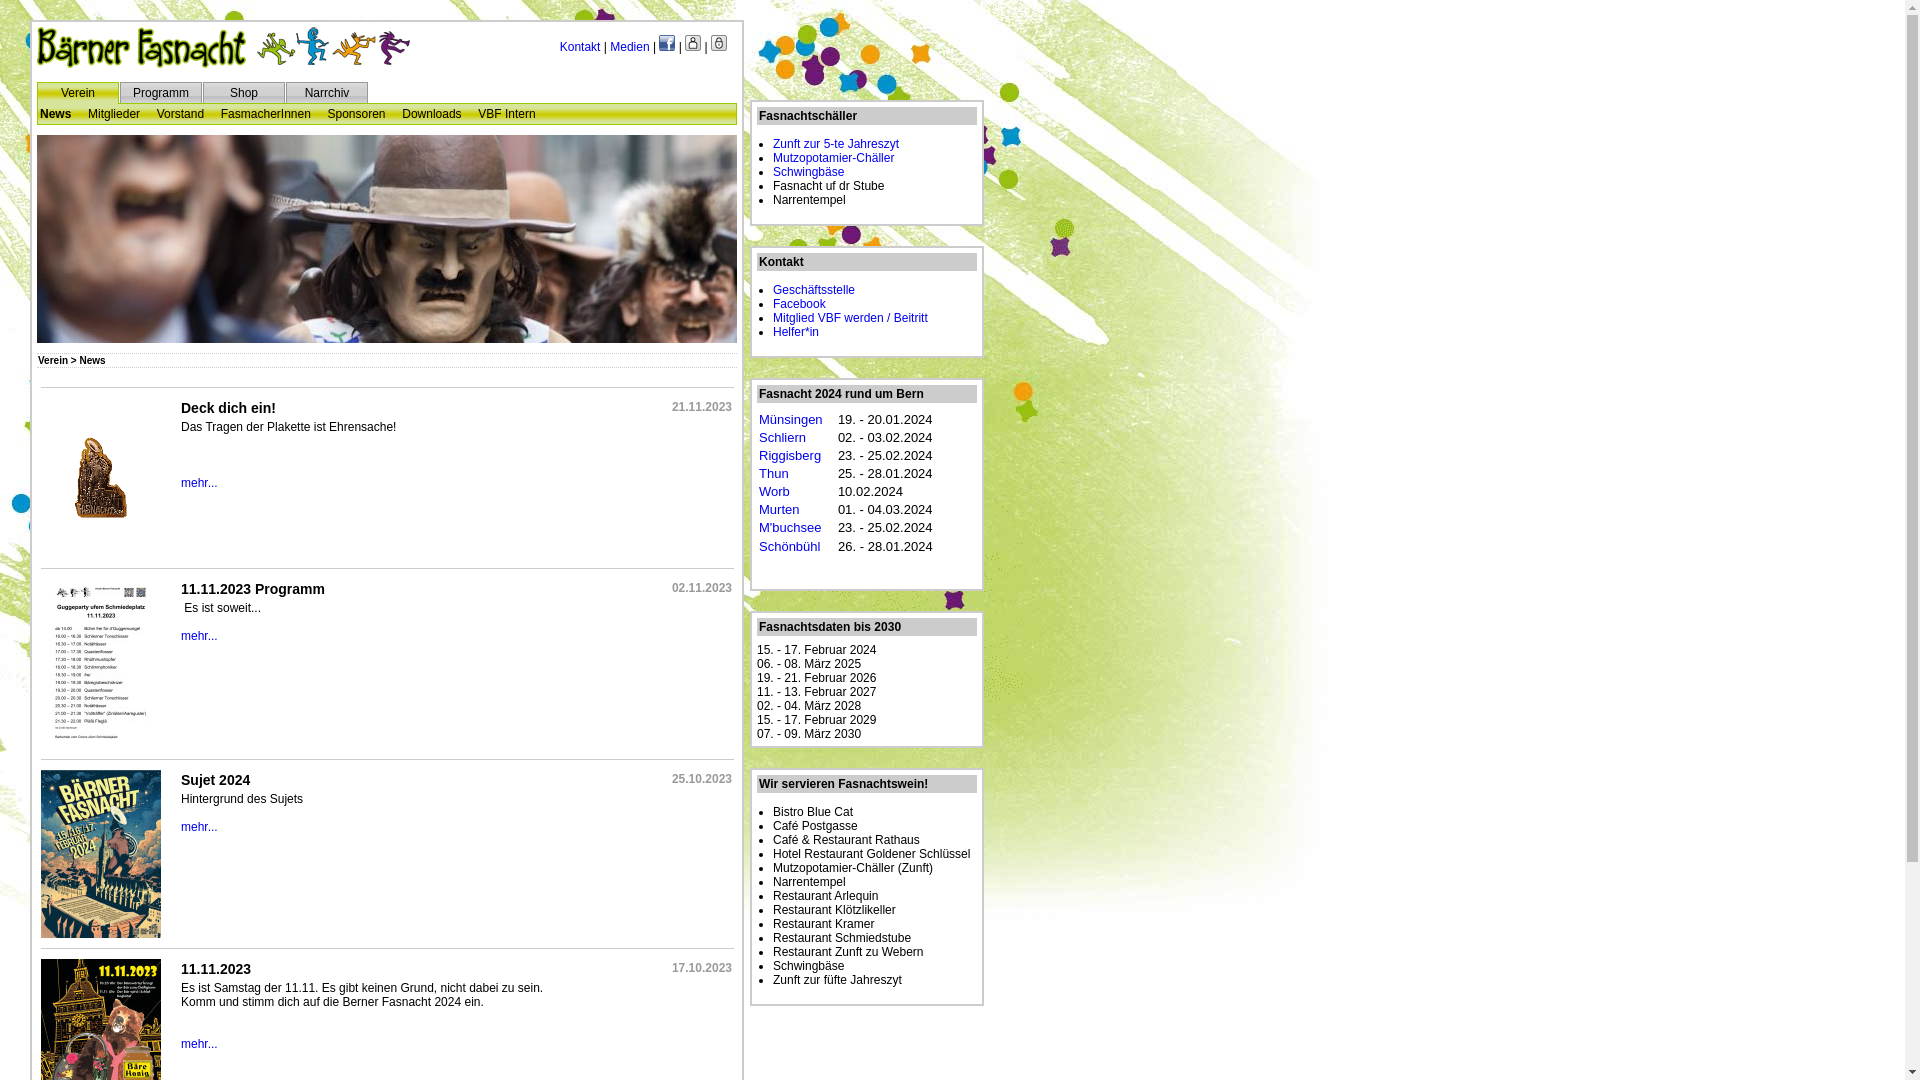  I want to click on Vorstand, so click(180, 114).